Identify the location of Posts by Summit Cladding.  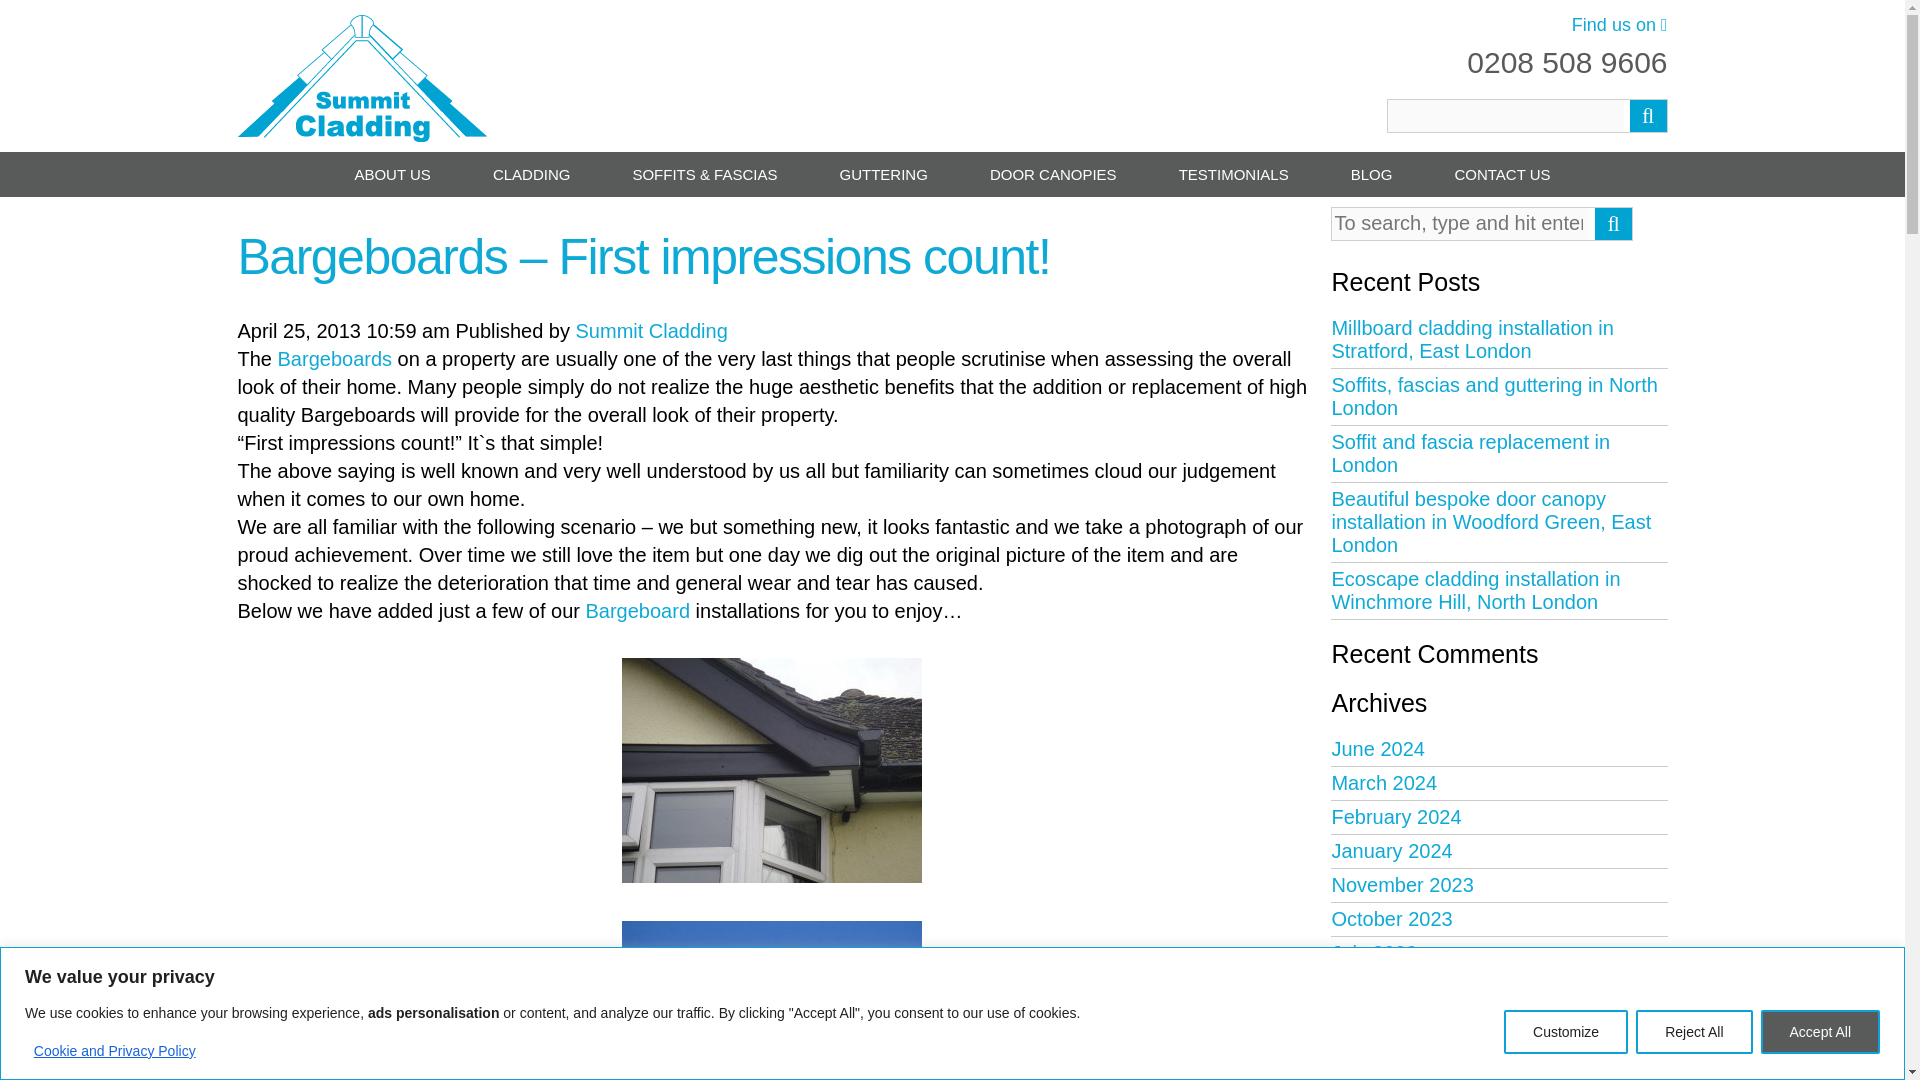
(652, 330).